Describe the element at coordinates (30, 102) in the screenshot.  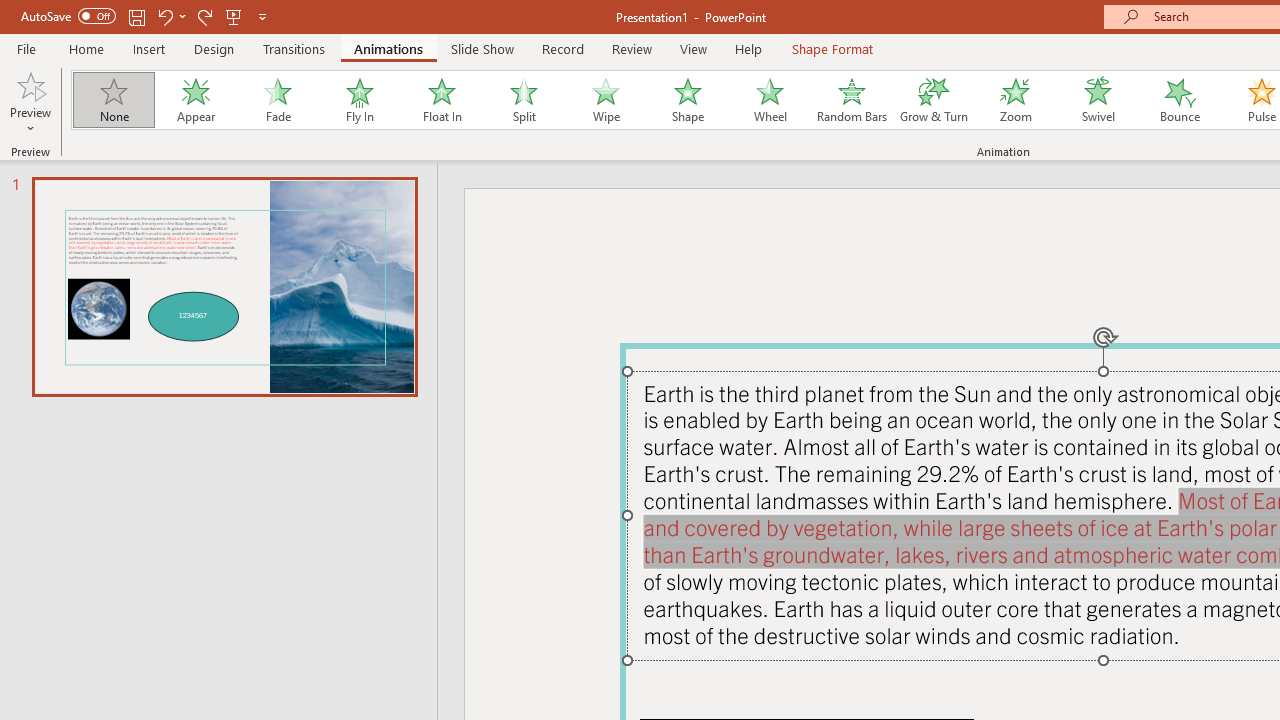
I see `Preview` at that location.